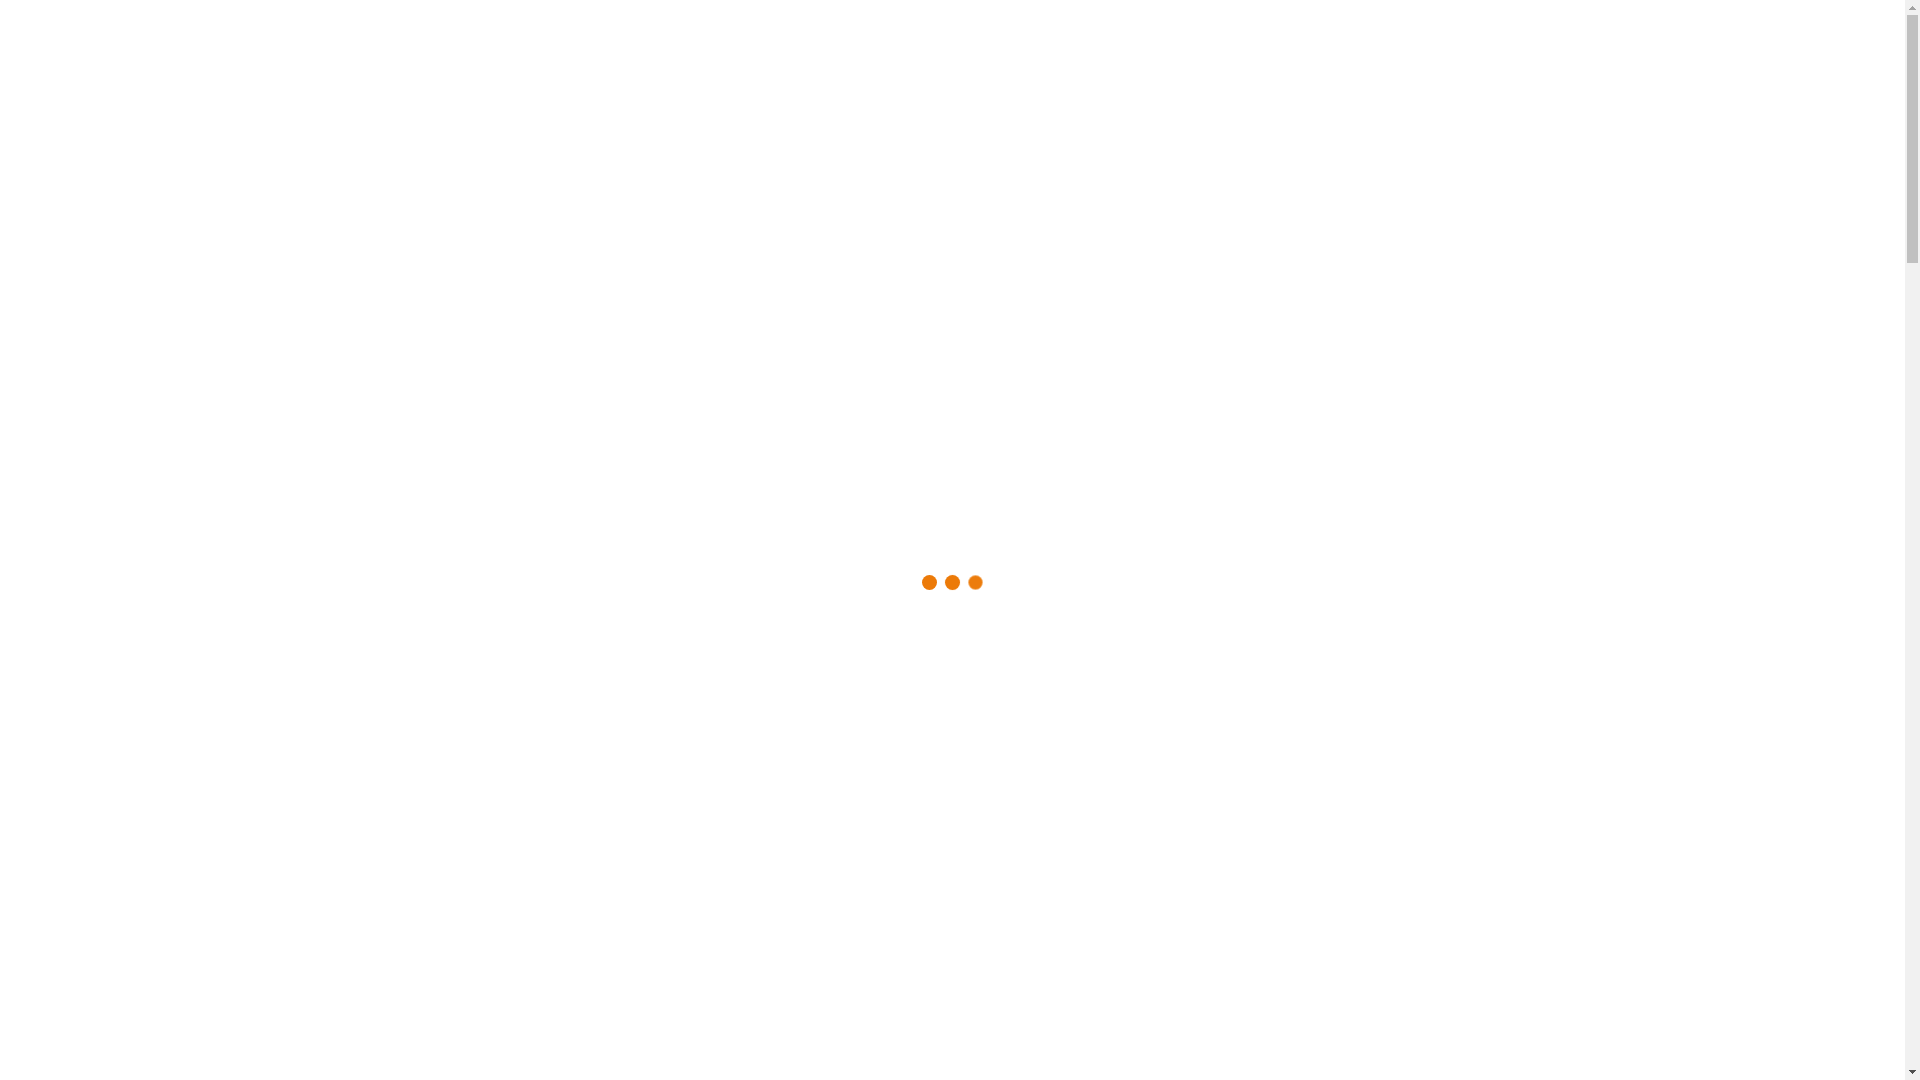 The height and width of the screenshot is (1080, 1920). What do you see at coordinates (156, 490) in the screenshot?
I see `Radio Remote Controls` at bounding box center [156, 490].